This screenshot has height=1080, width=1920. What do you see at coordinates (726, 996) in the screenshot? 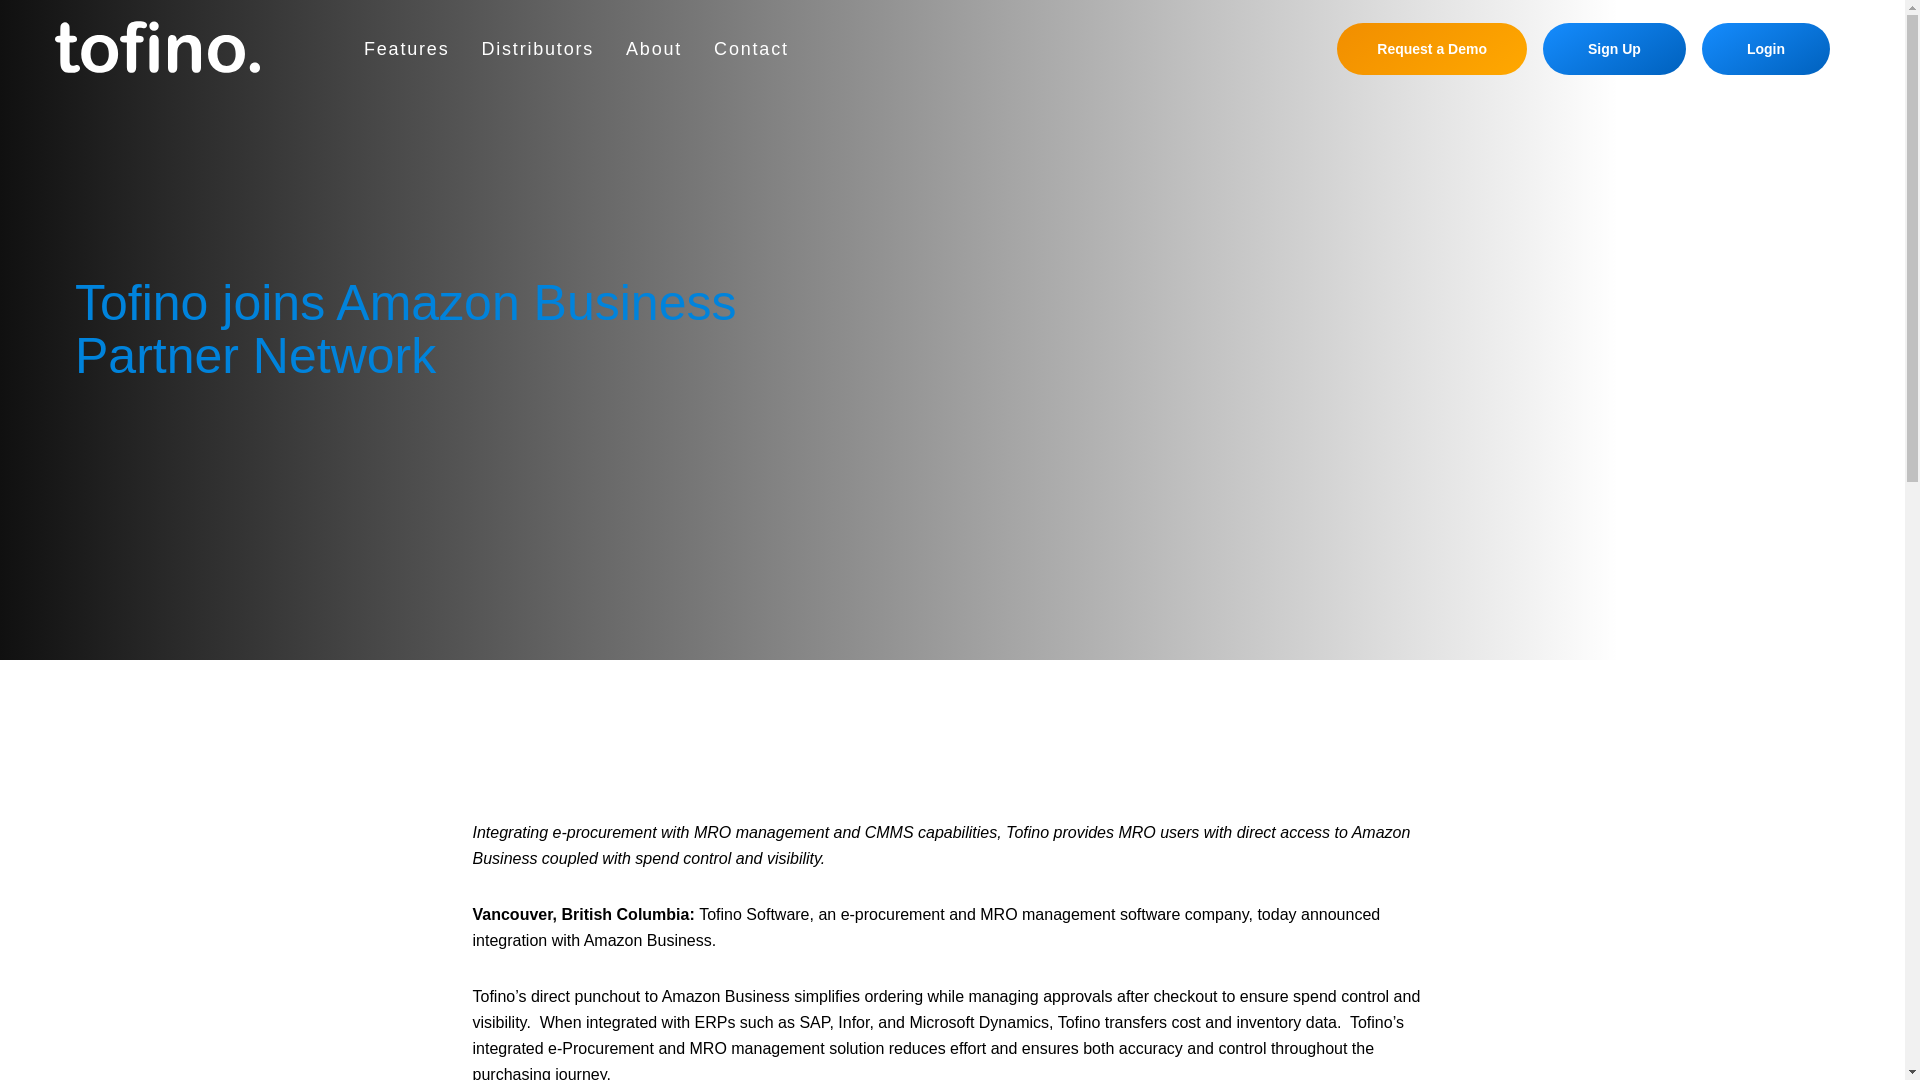
I see `Amazon Business` at bounding box center [726, 996].